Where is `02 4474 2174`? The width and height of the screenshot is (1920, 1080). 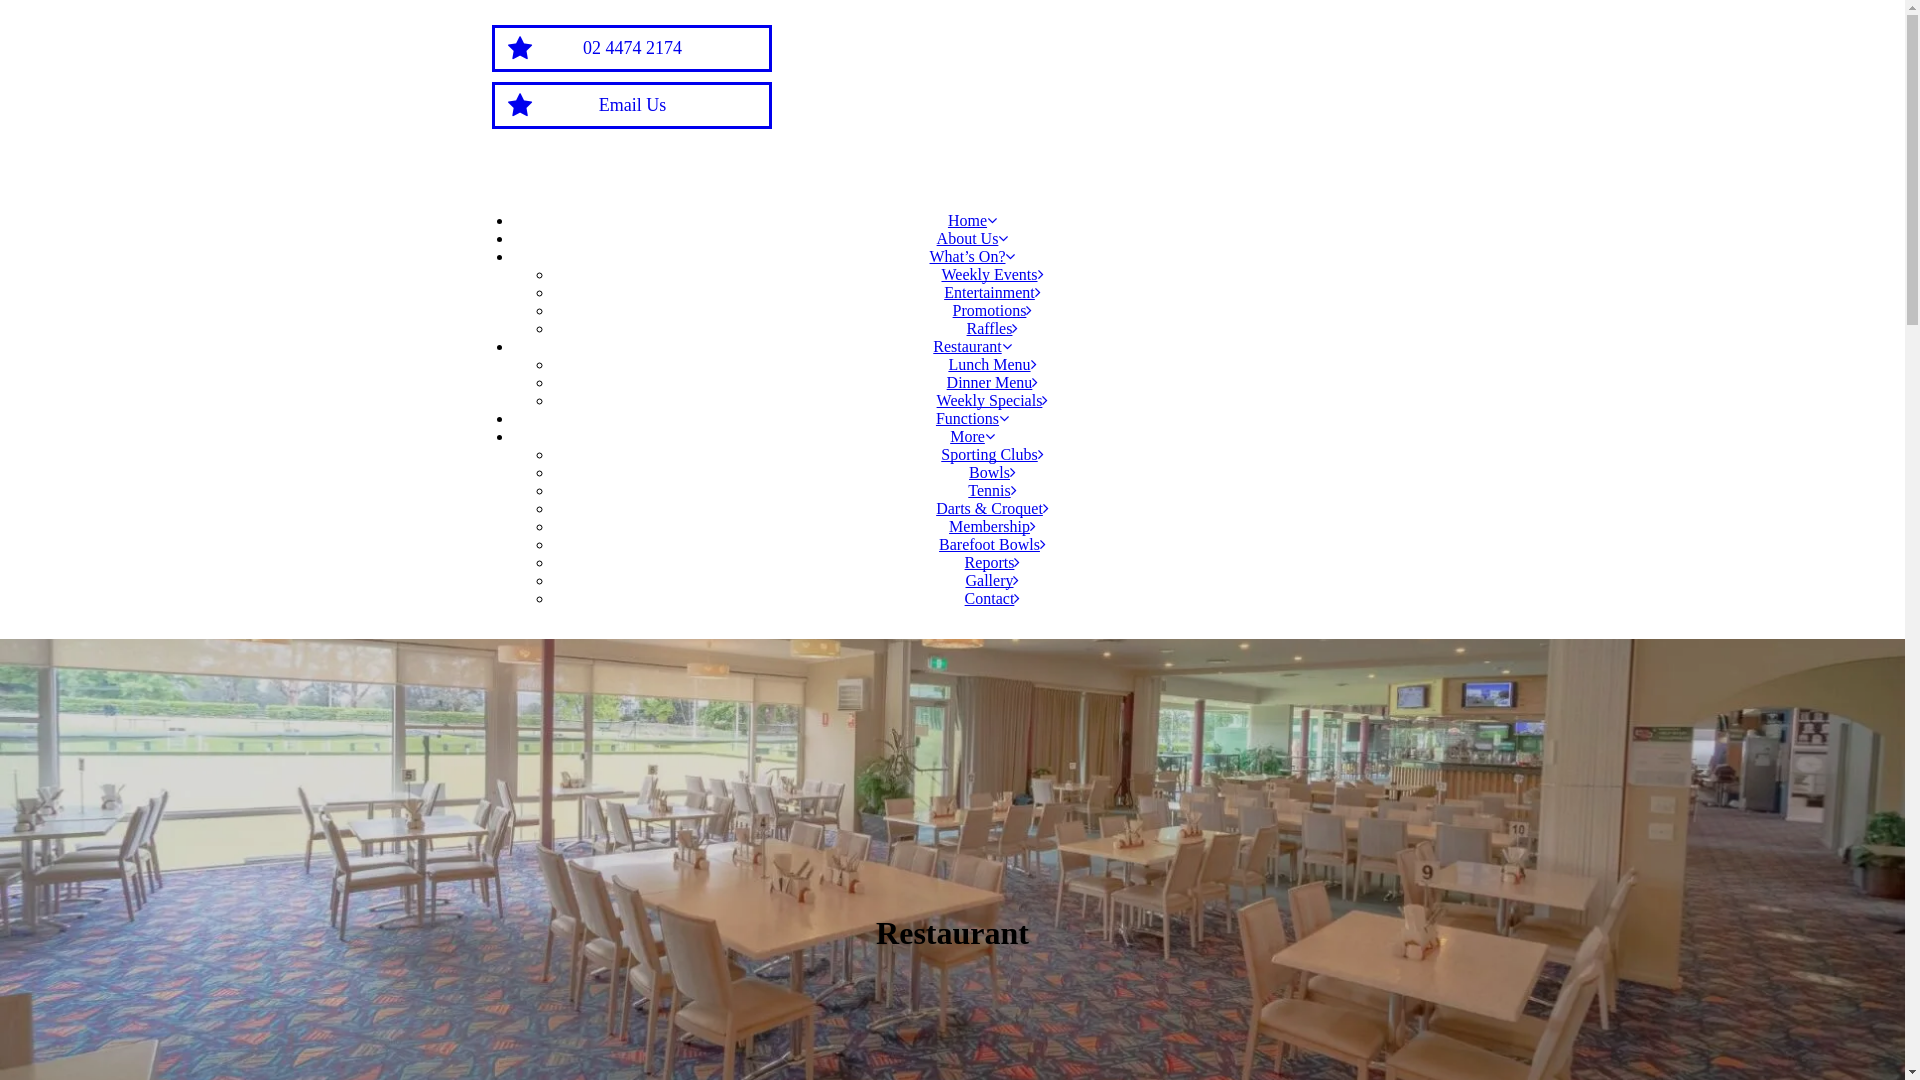 02 4474 2174 is located at coordinates (632, 48).